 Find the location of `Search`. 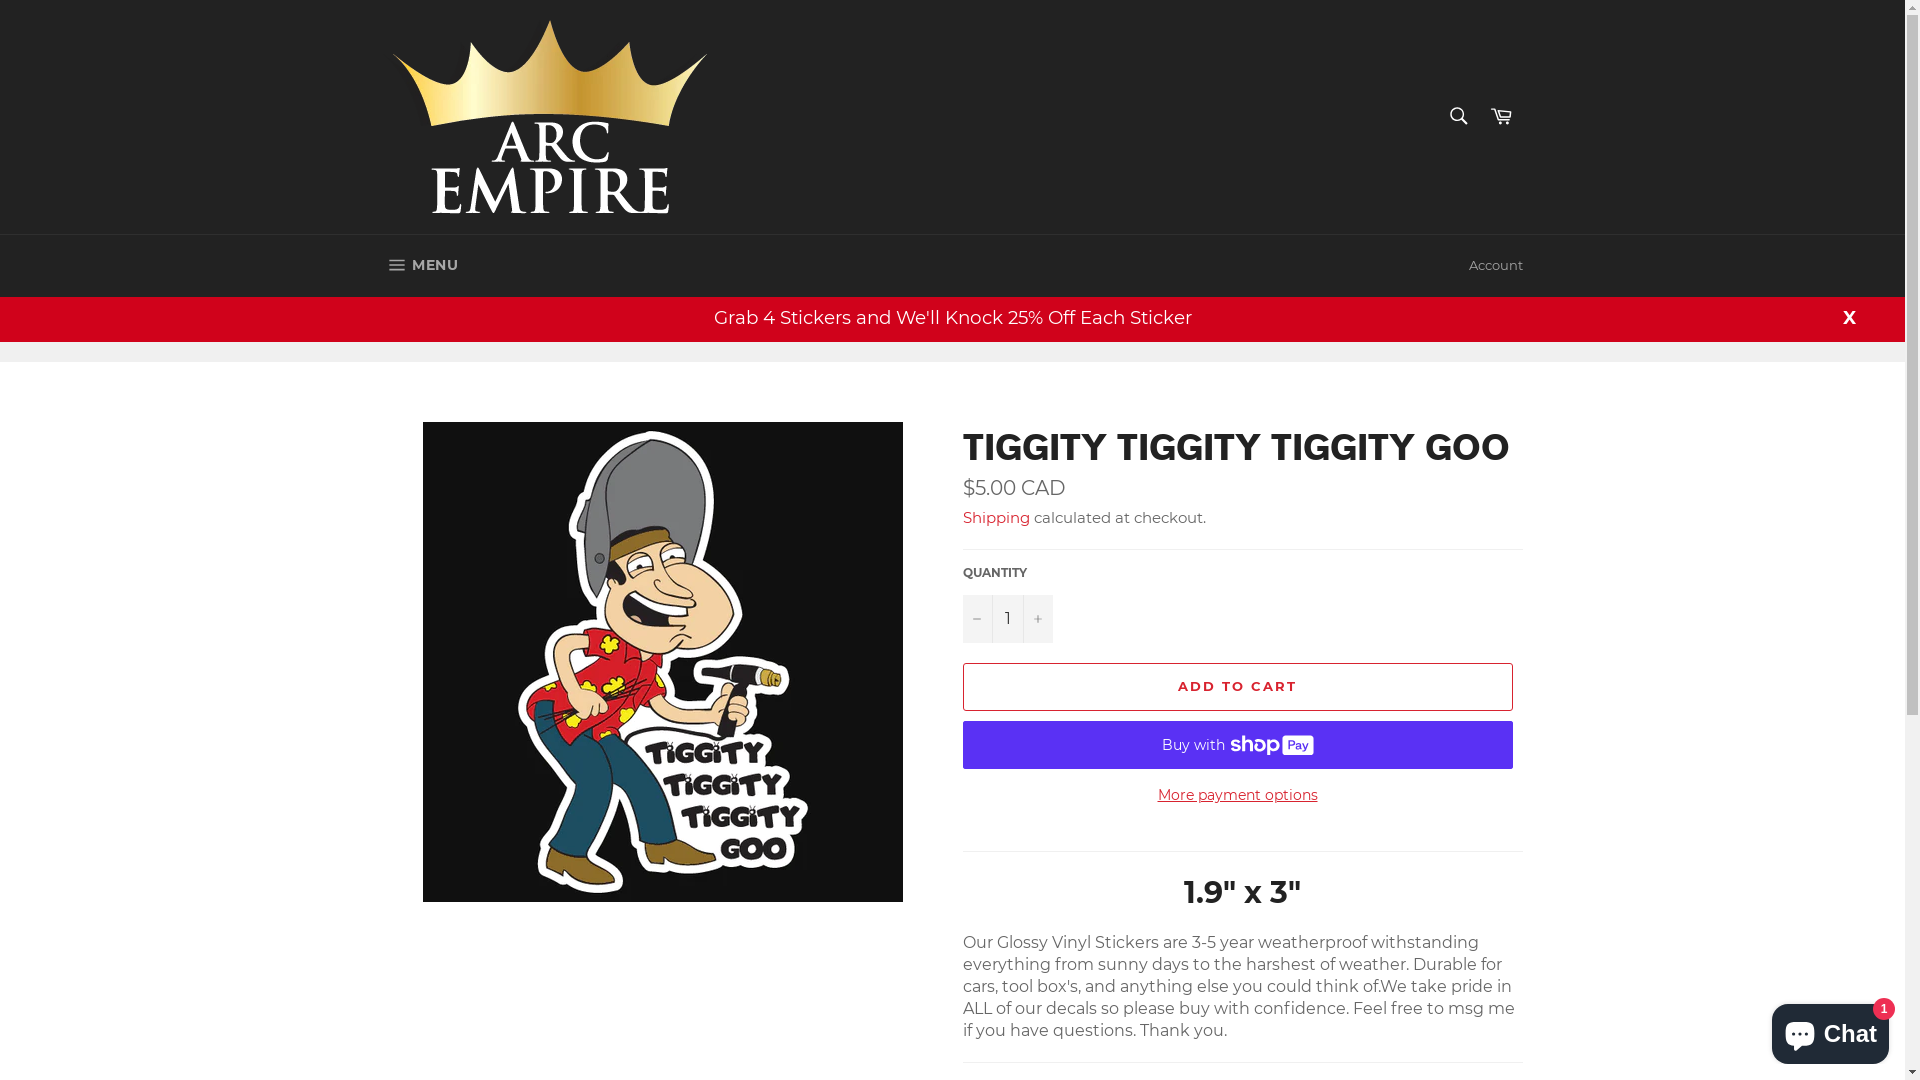

Search is located at coordinates (1458, 115).